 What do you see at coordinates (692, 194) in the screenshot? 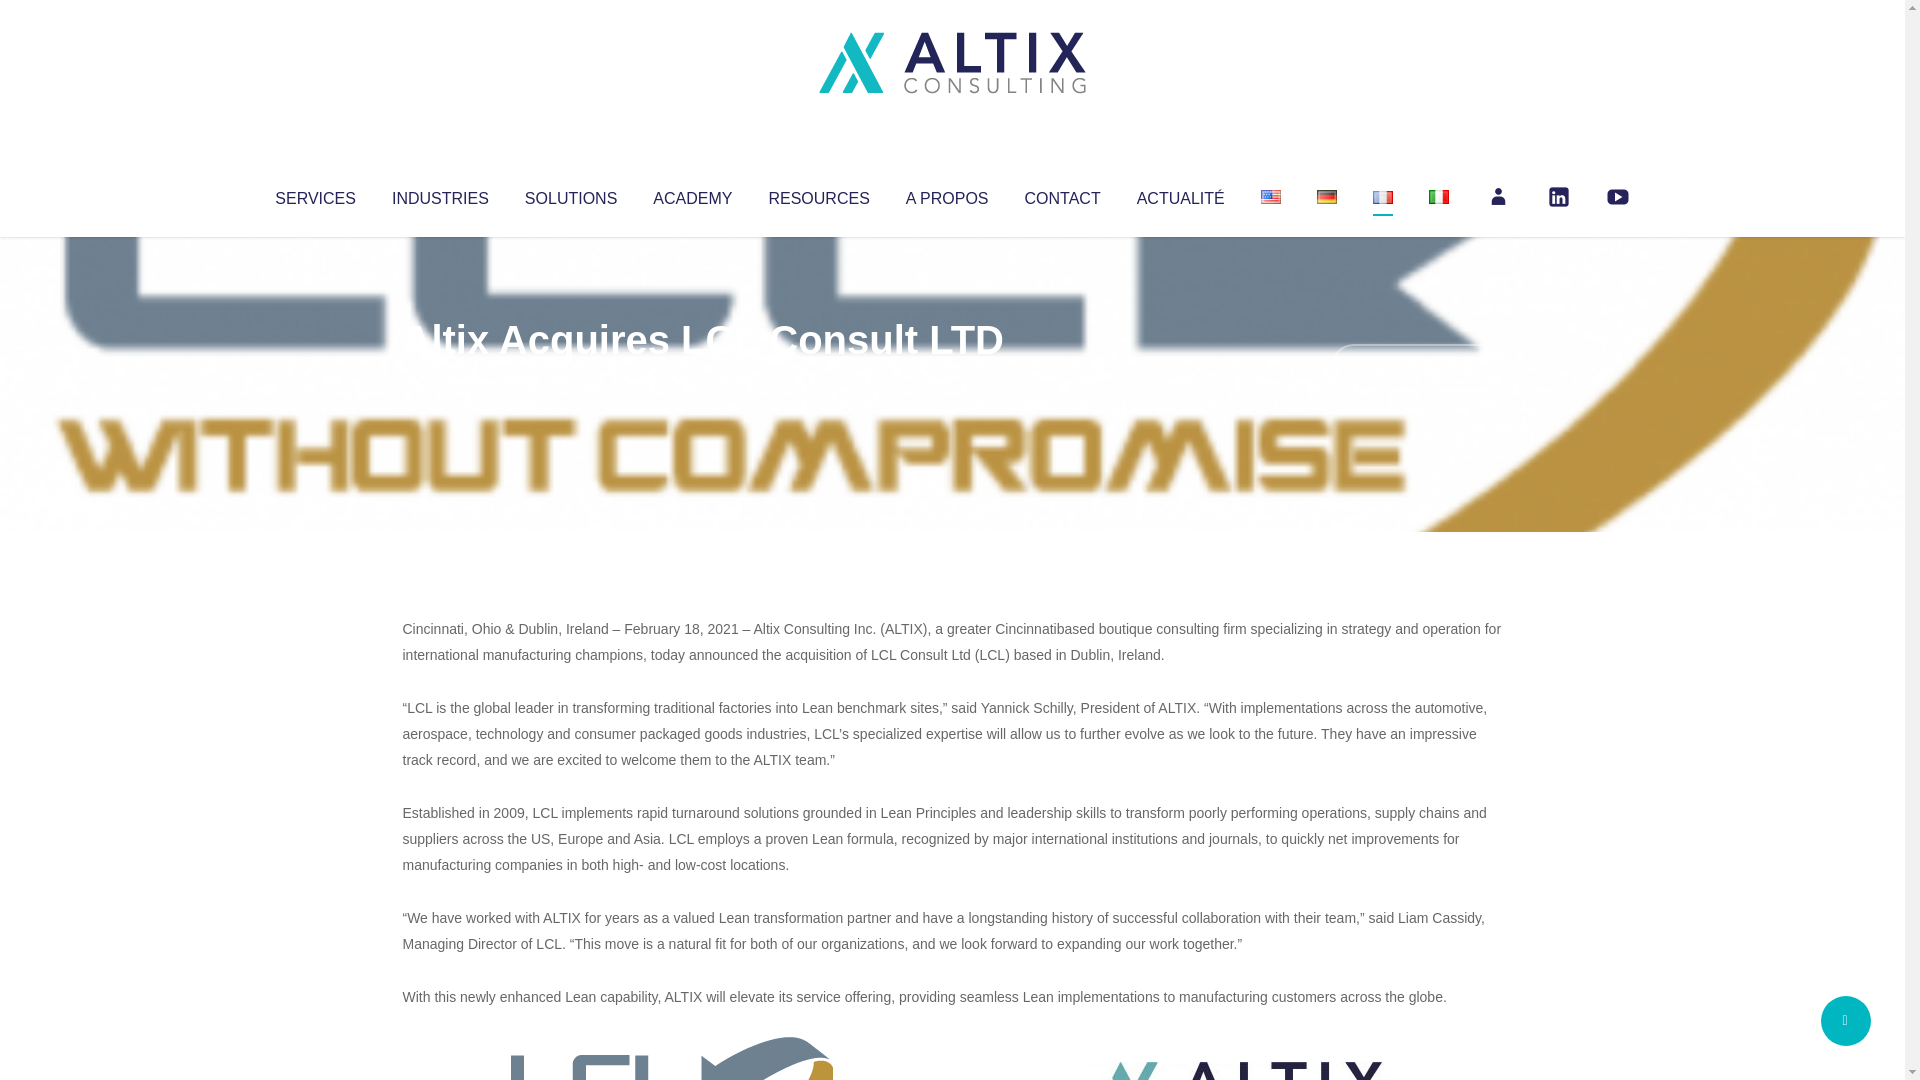
I see `ACADEMY` at bounding box center [692, 194].